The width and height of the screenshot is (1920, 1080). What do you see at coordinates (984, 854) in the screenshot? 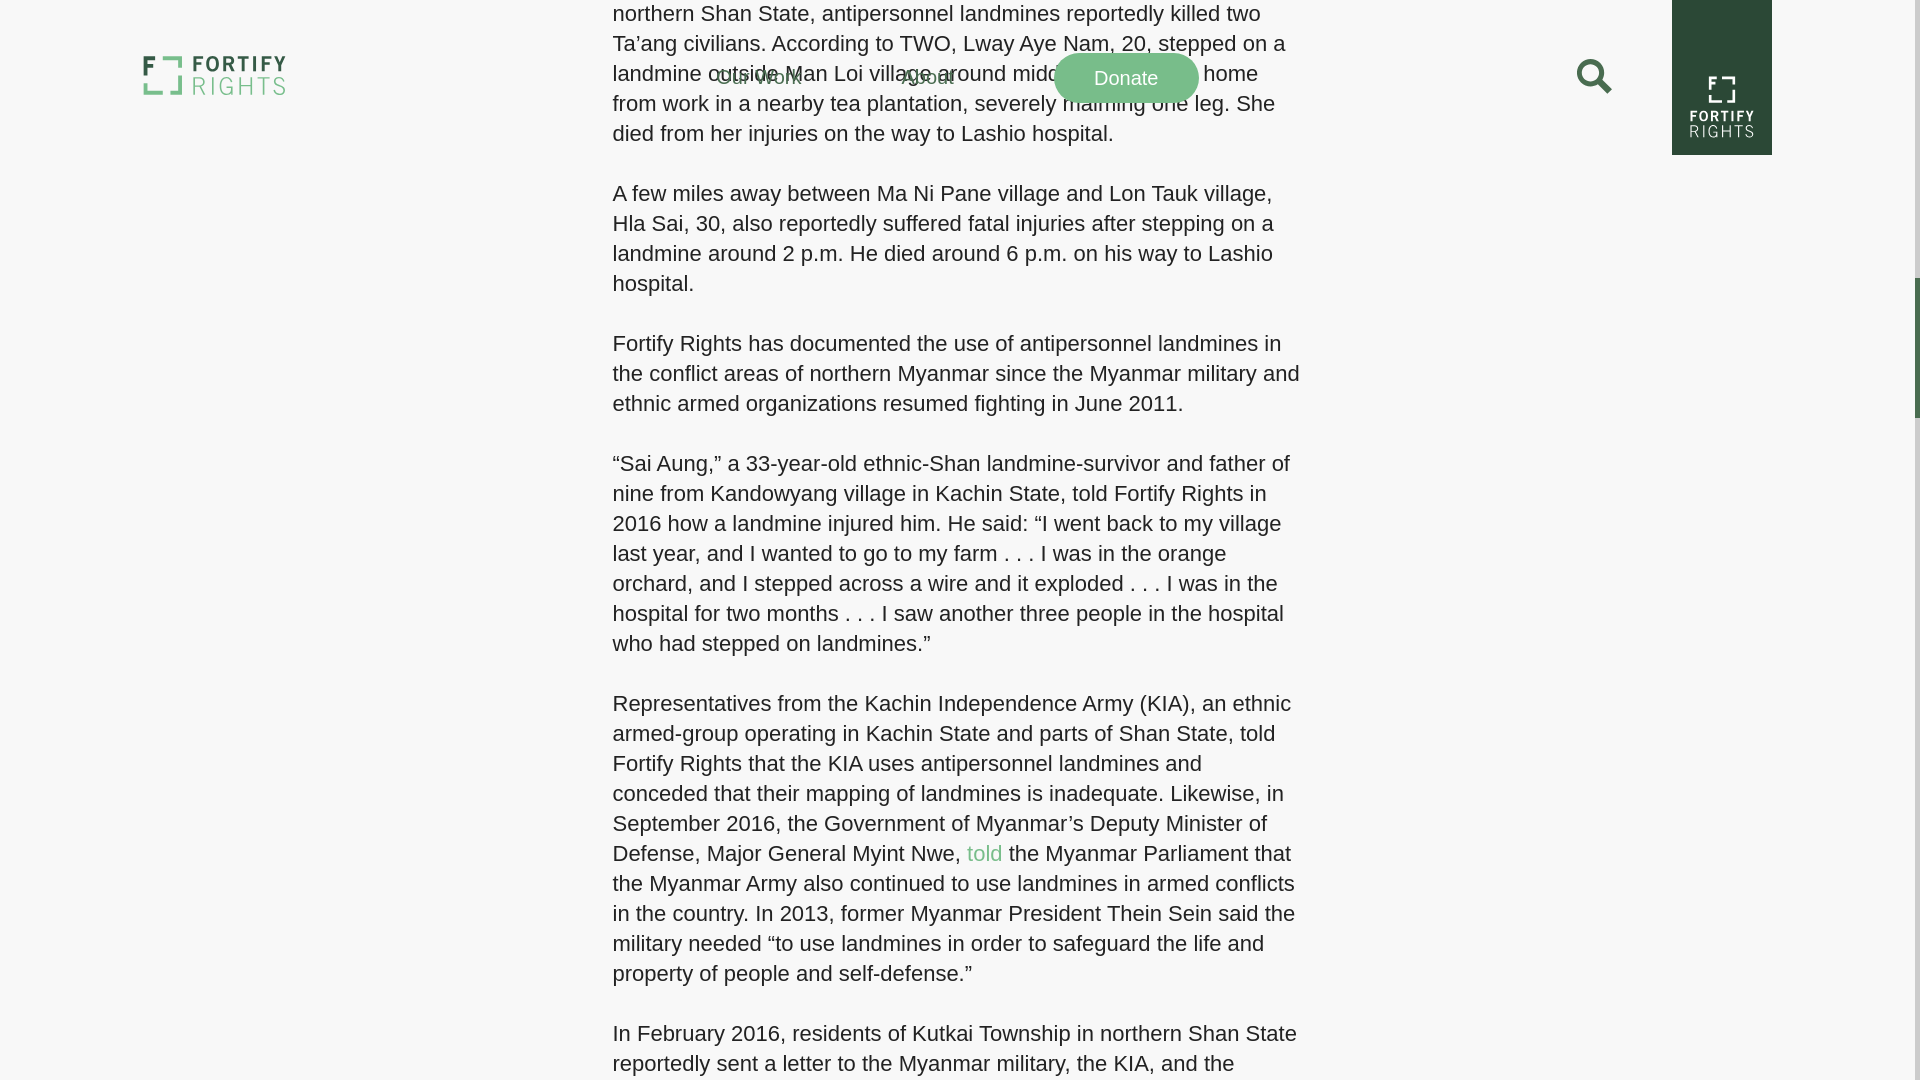
I see `told` at bounding box center [984, 854].